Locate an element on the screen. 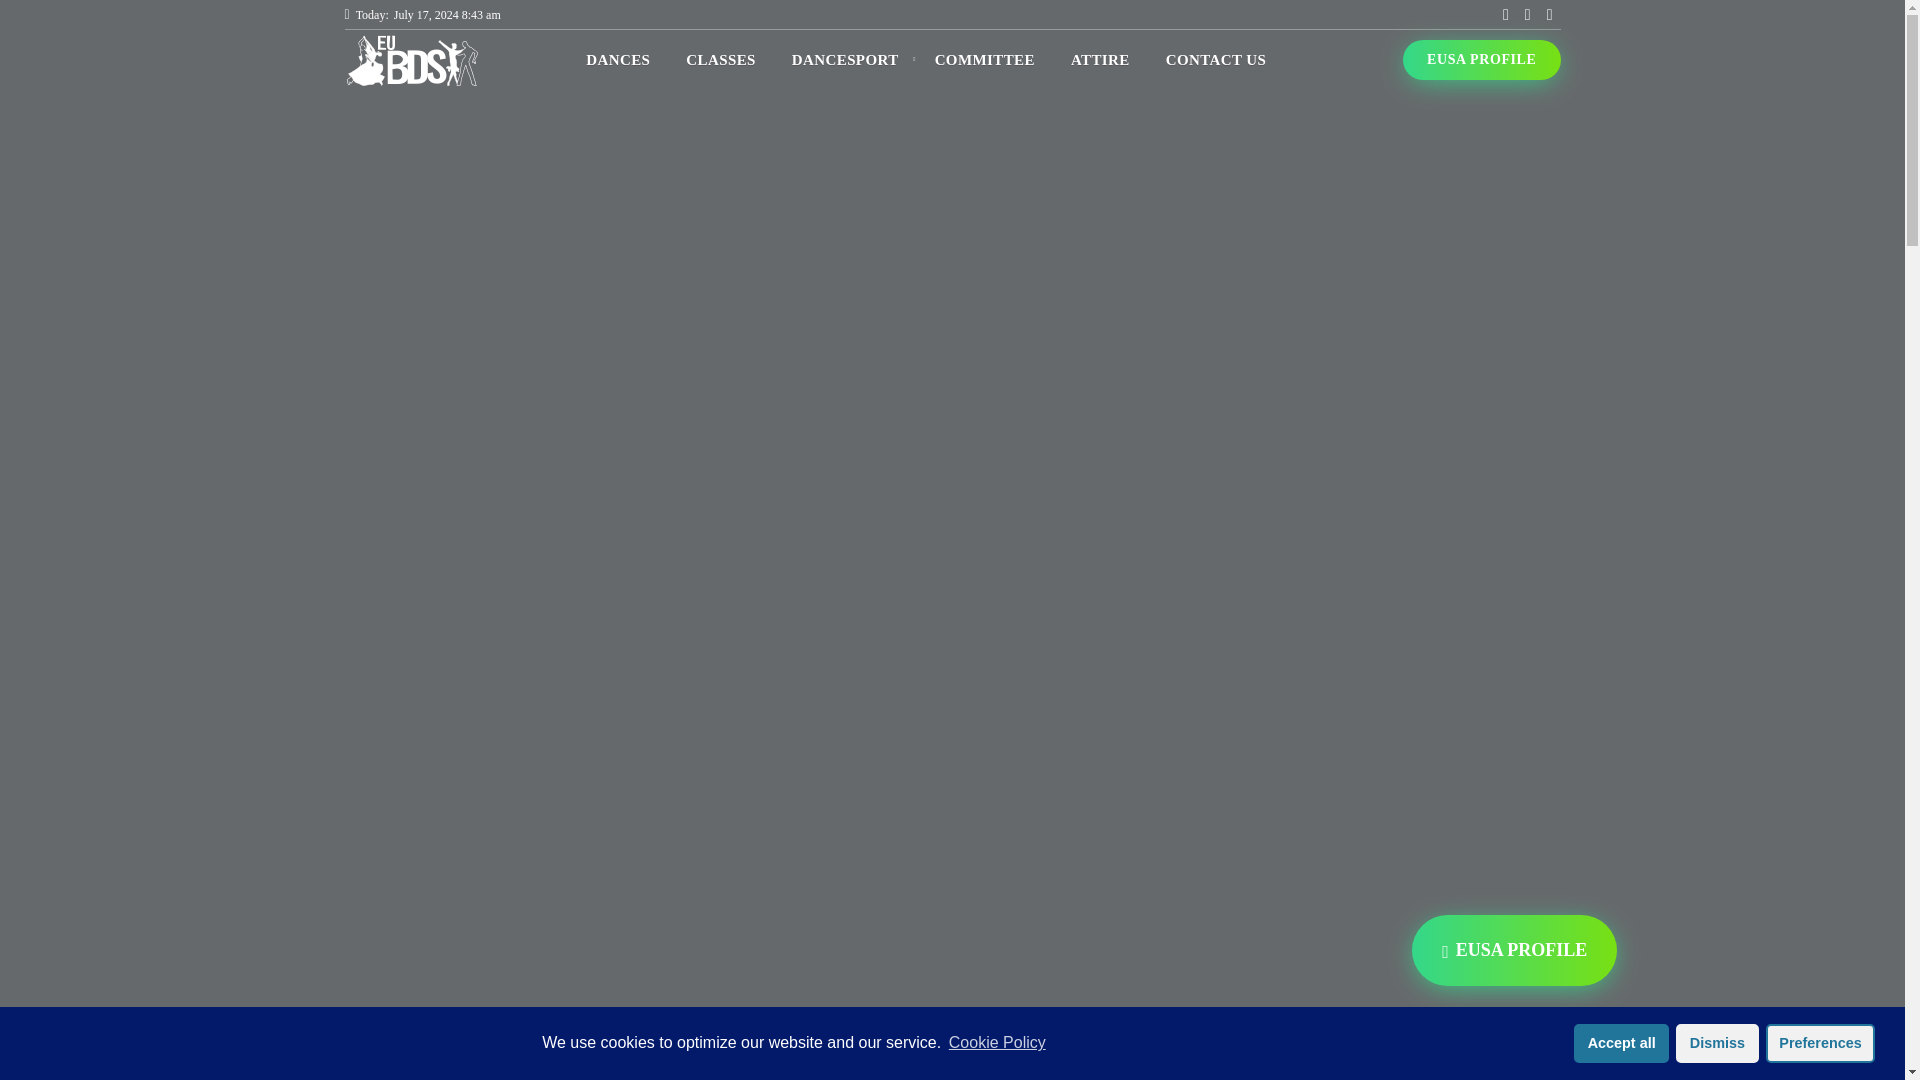 The image size is (1920, 1080). COMMITTEE is located at coordinates (984, 60).